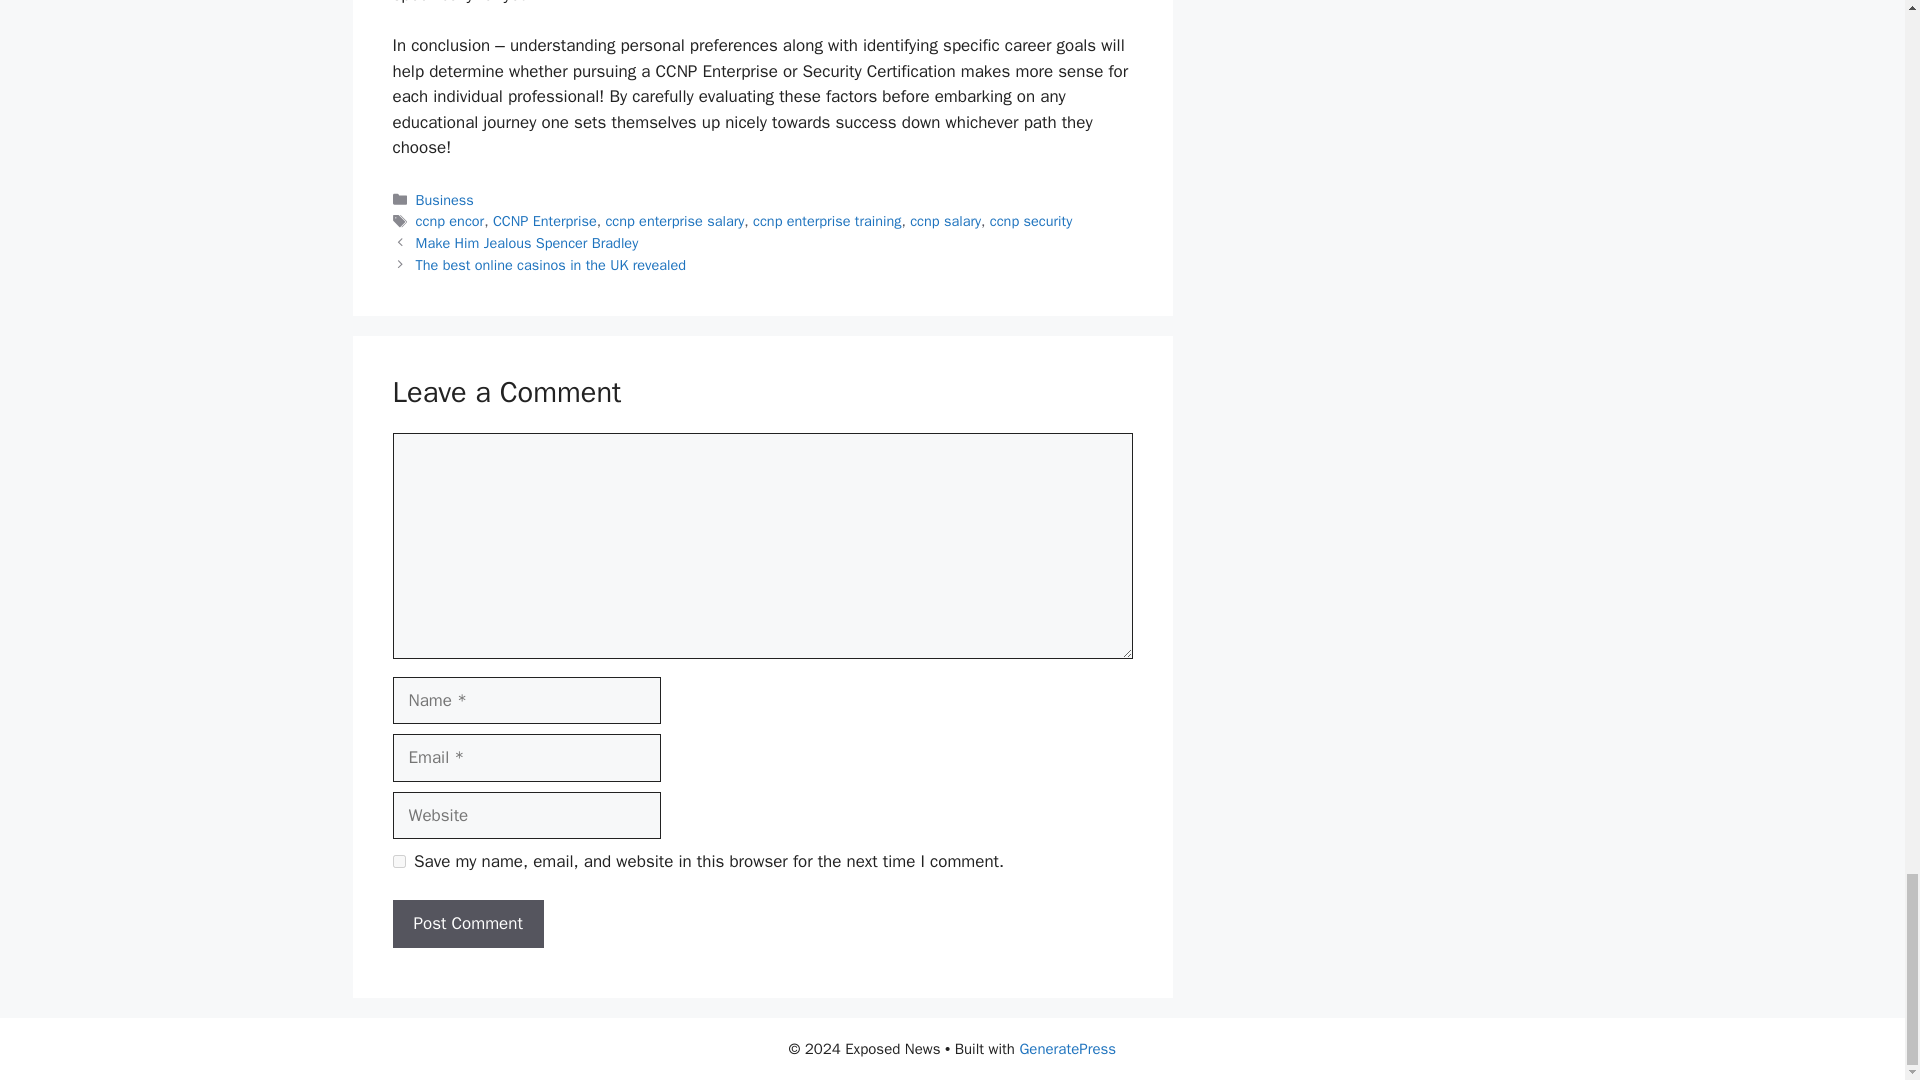 This screenshot has width=1920, height=1080. Describe the element at coordinates (528, 242) in the screenshot. I see `Make Him Jealous Spencer Bradley` at that location.